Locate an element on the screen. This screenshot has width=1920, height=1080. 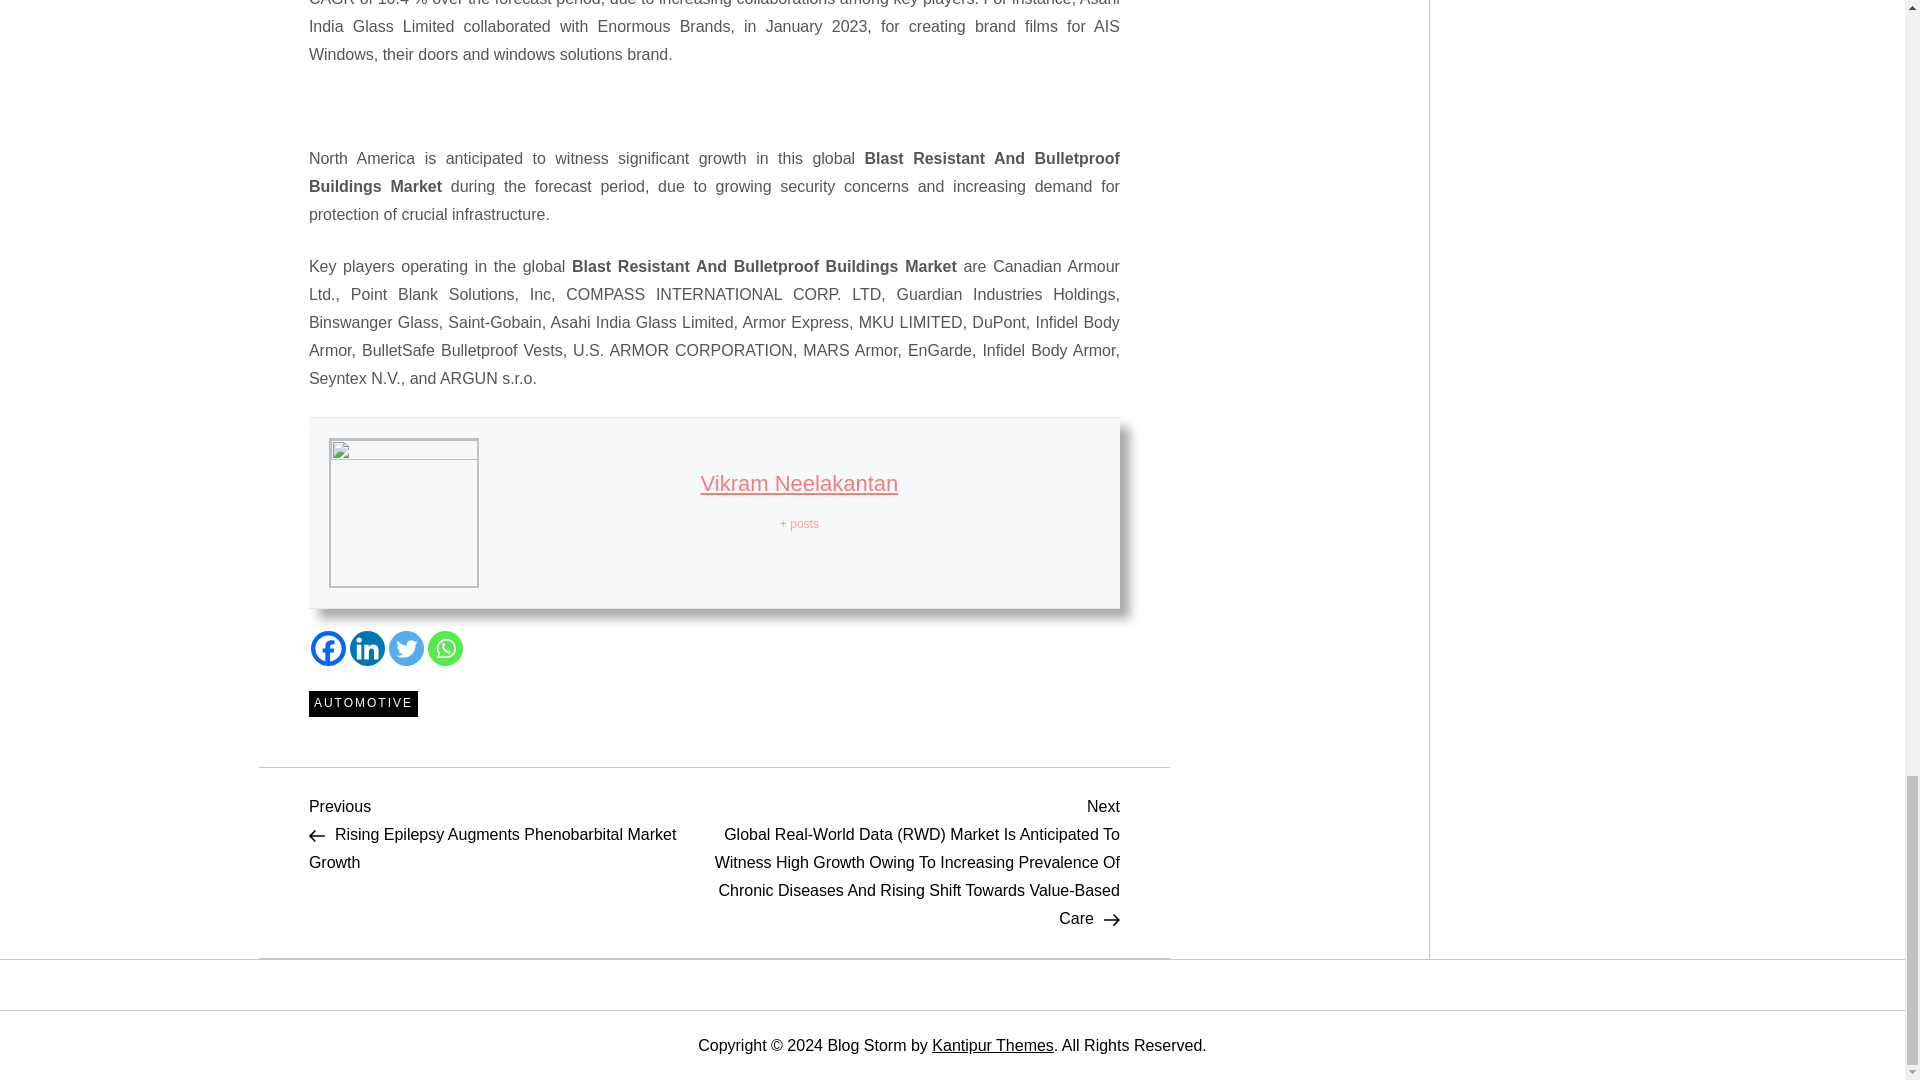
Linkedin is located at coordinates (367, 648).